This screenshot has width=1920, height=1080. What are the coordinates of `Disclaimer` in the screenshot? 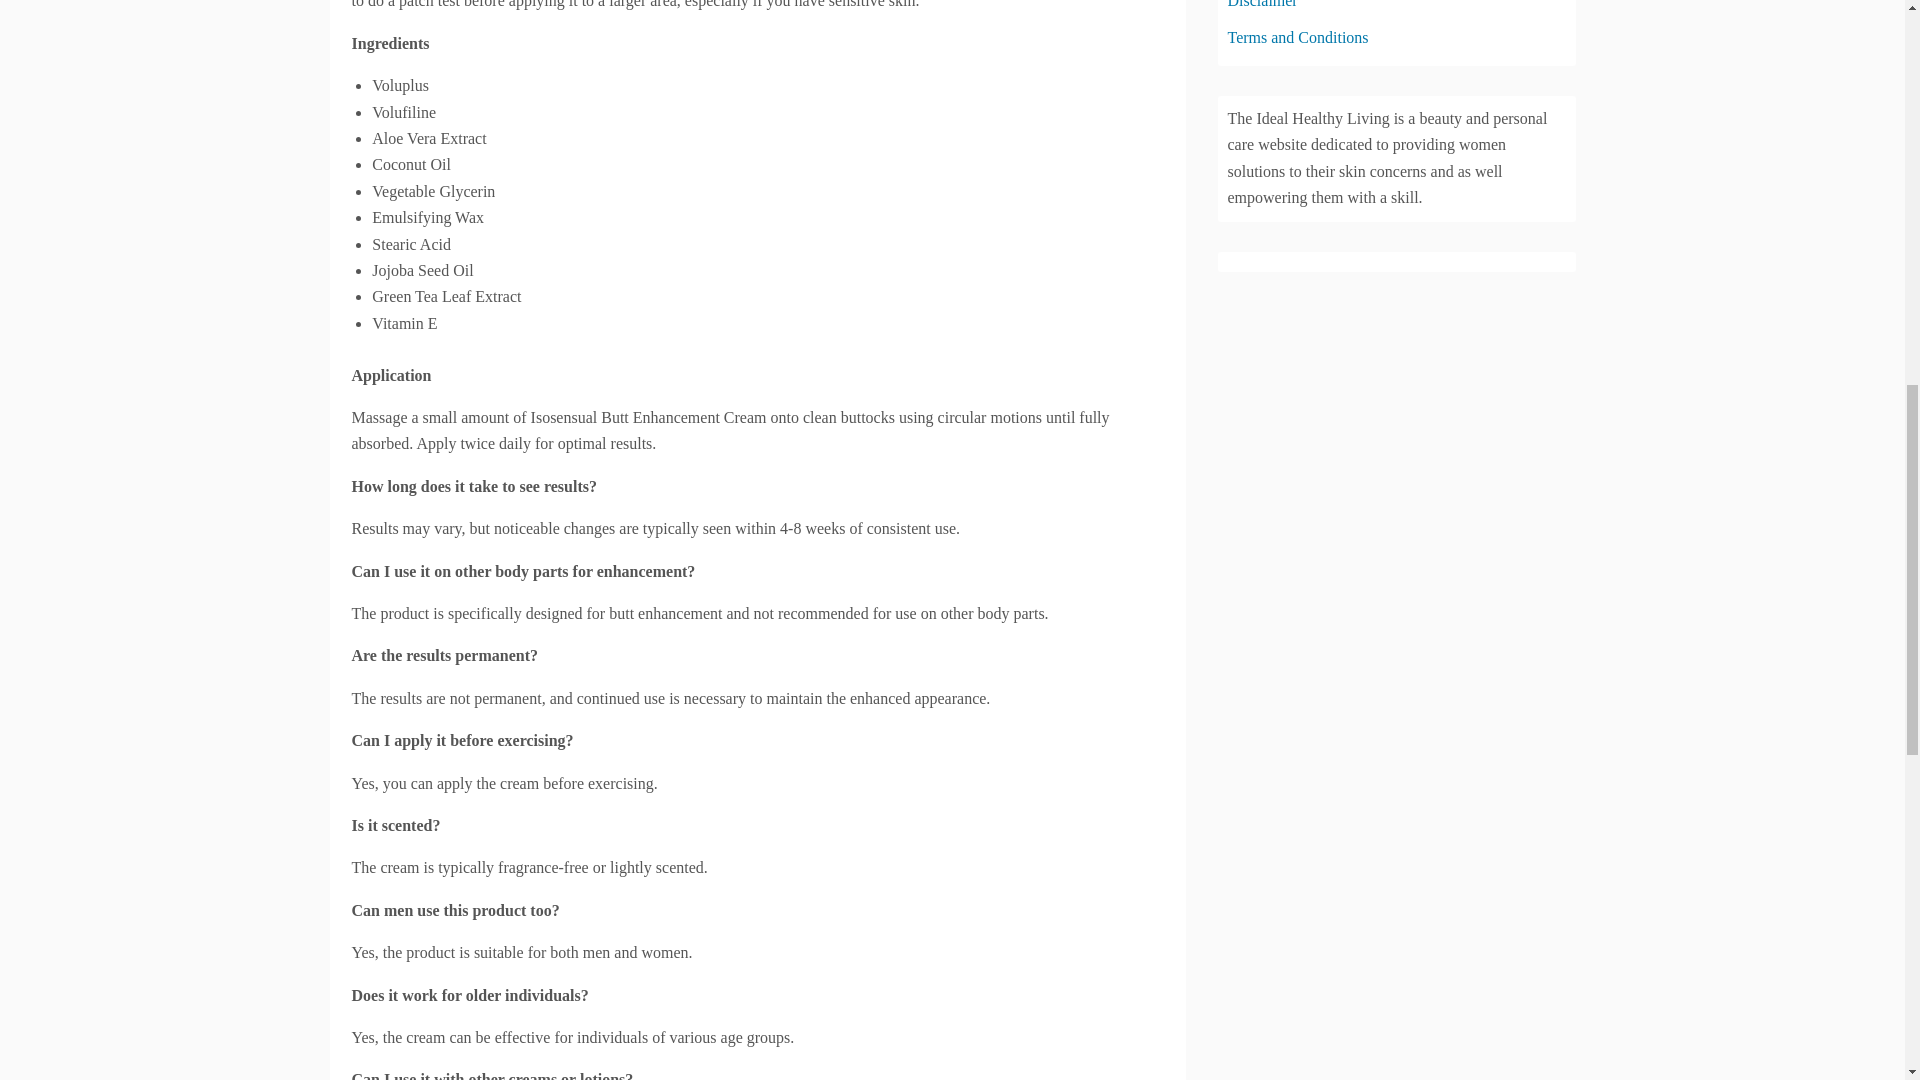 It's located at (1262, 4).